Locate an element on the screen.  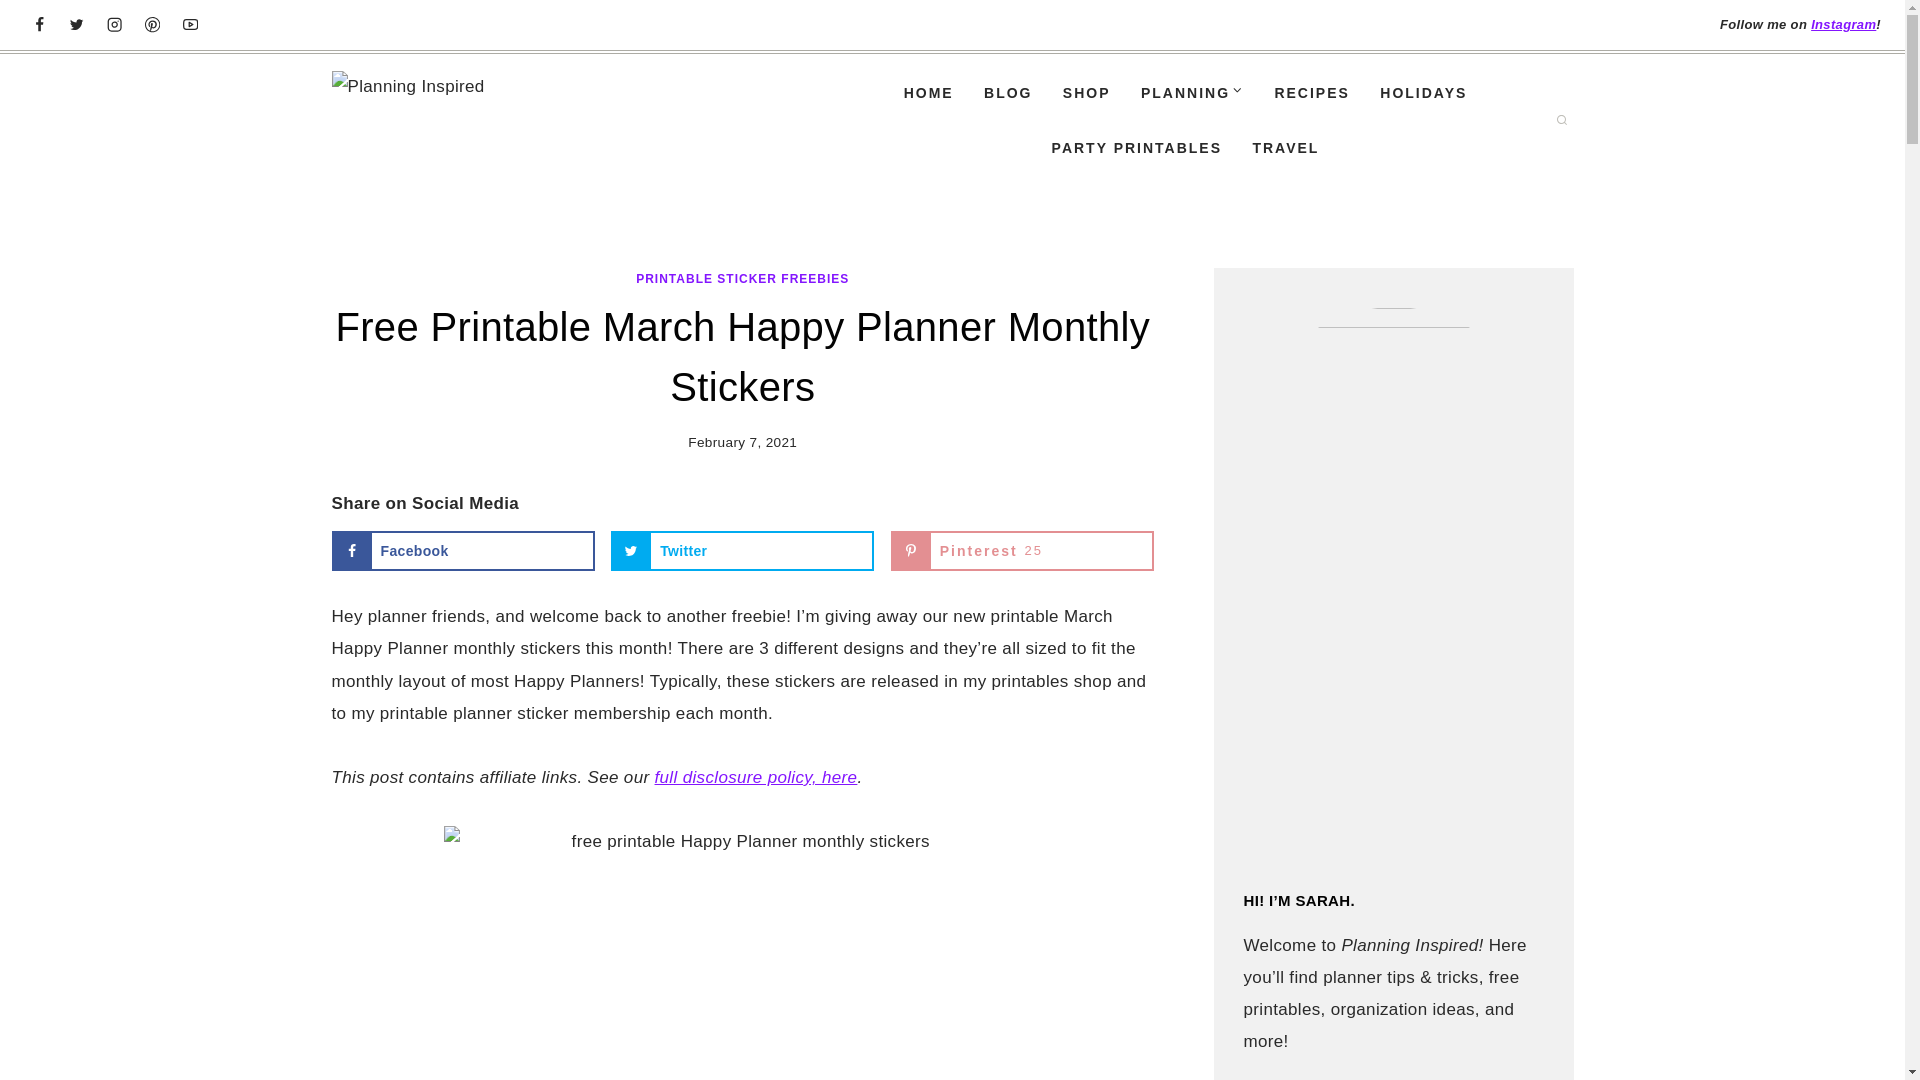
full disclosure policy, here is located at coordinates (1842, 24).